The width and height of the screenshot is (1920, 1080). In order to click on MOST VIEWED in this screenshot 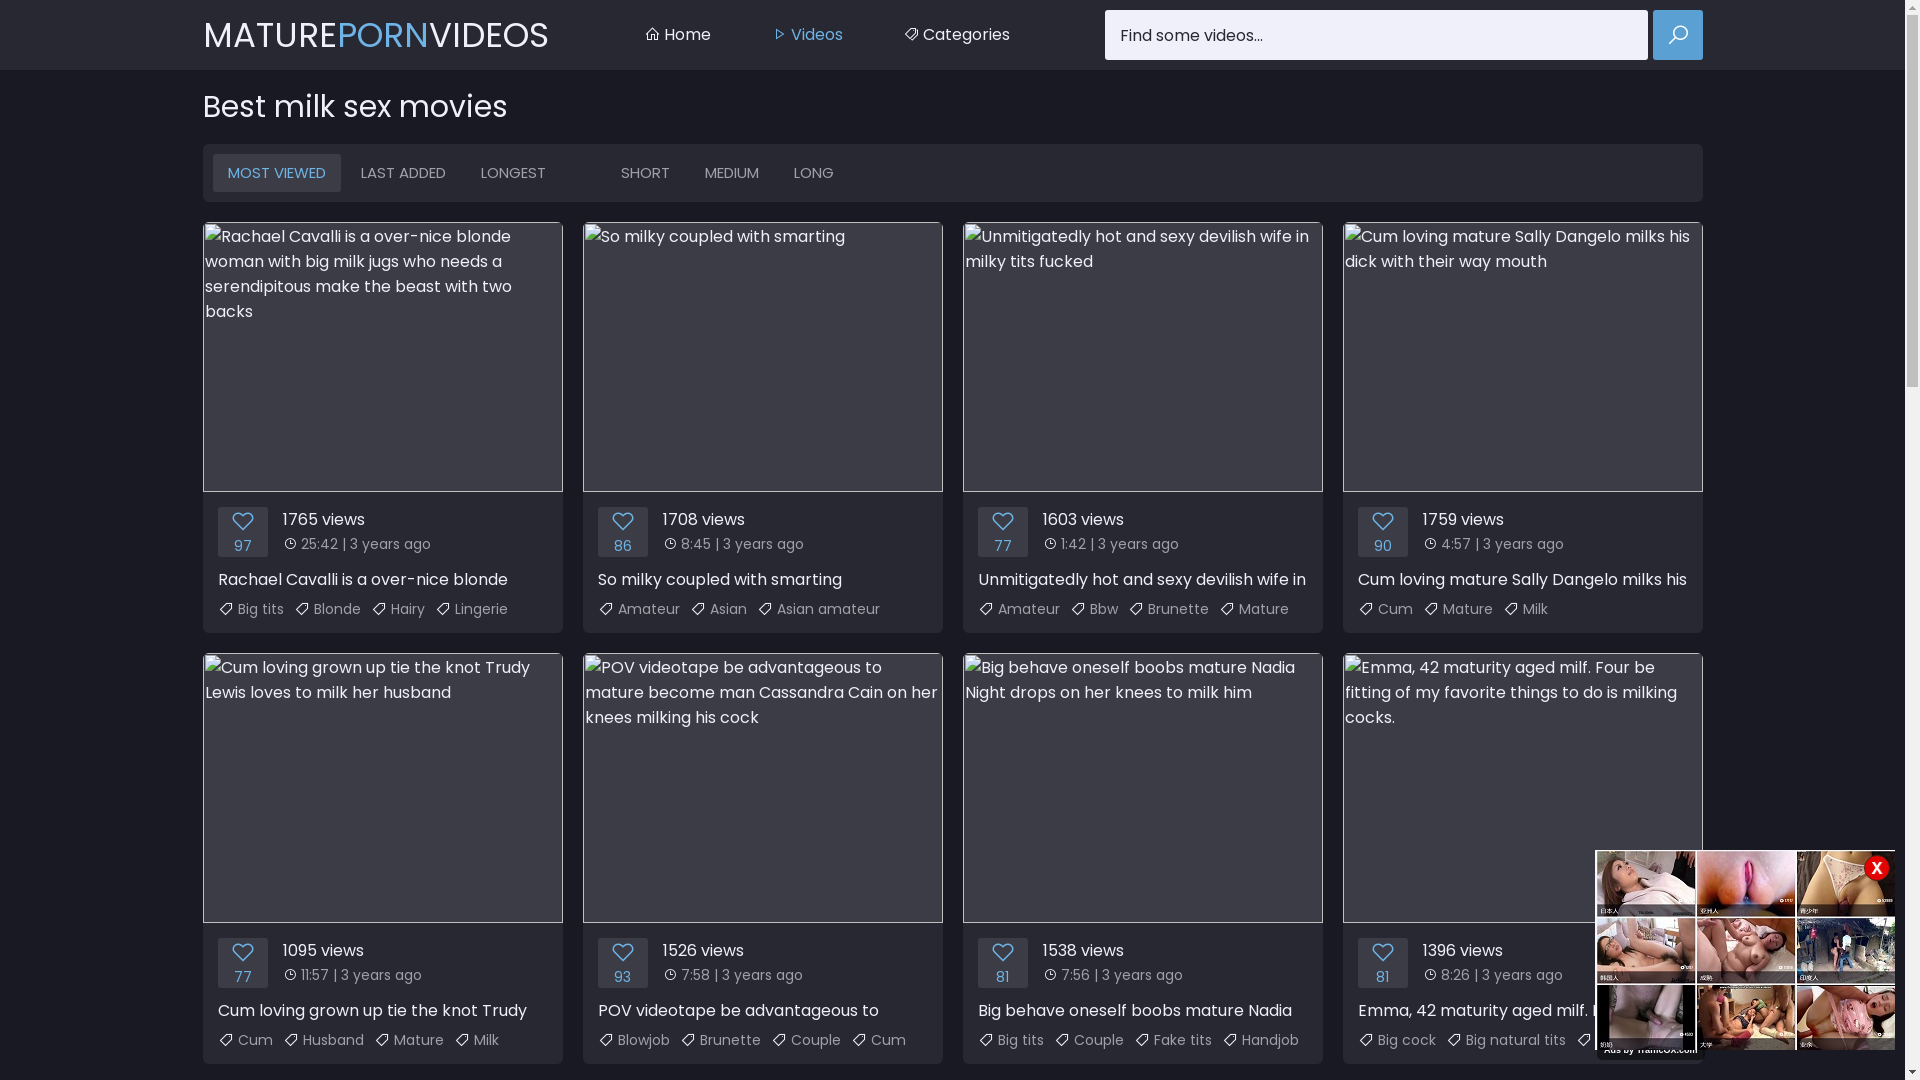, I will do `click(276, 173)`.